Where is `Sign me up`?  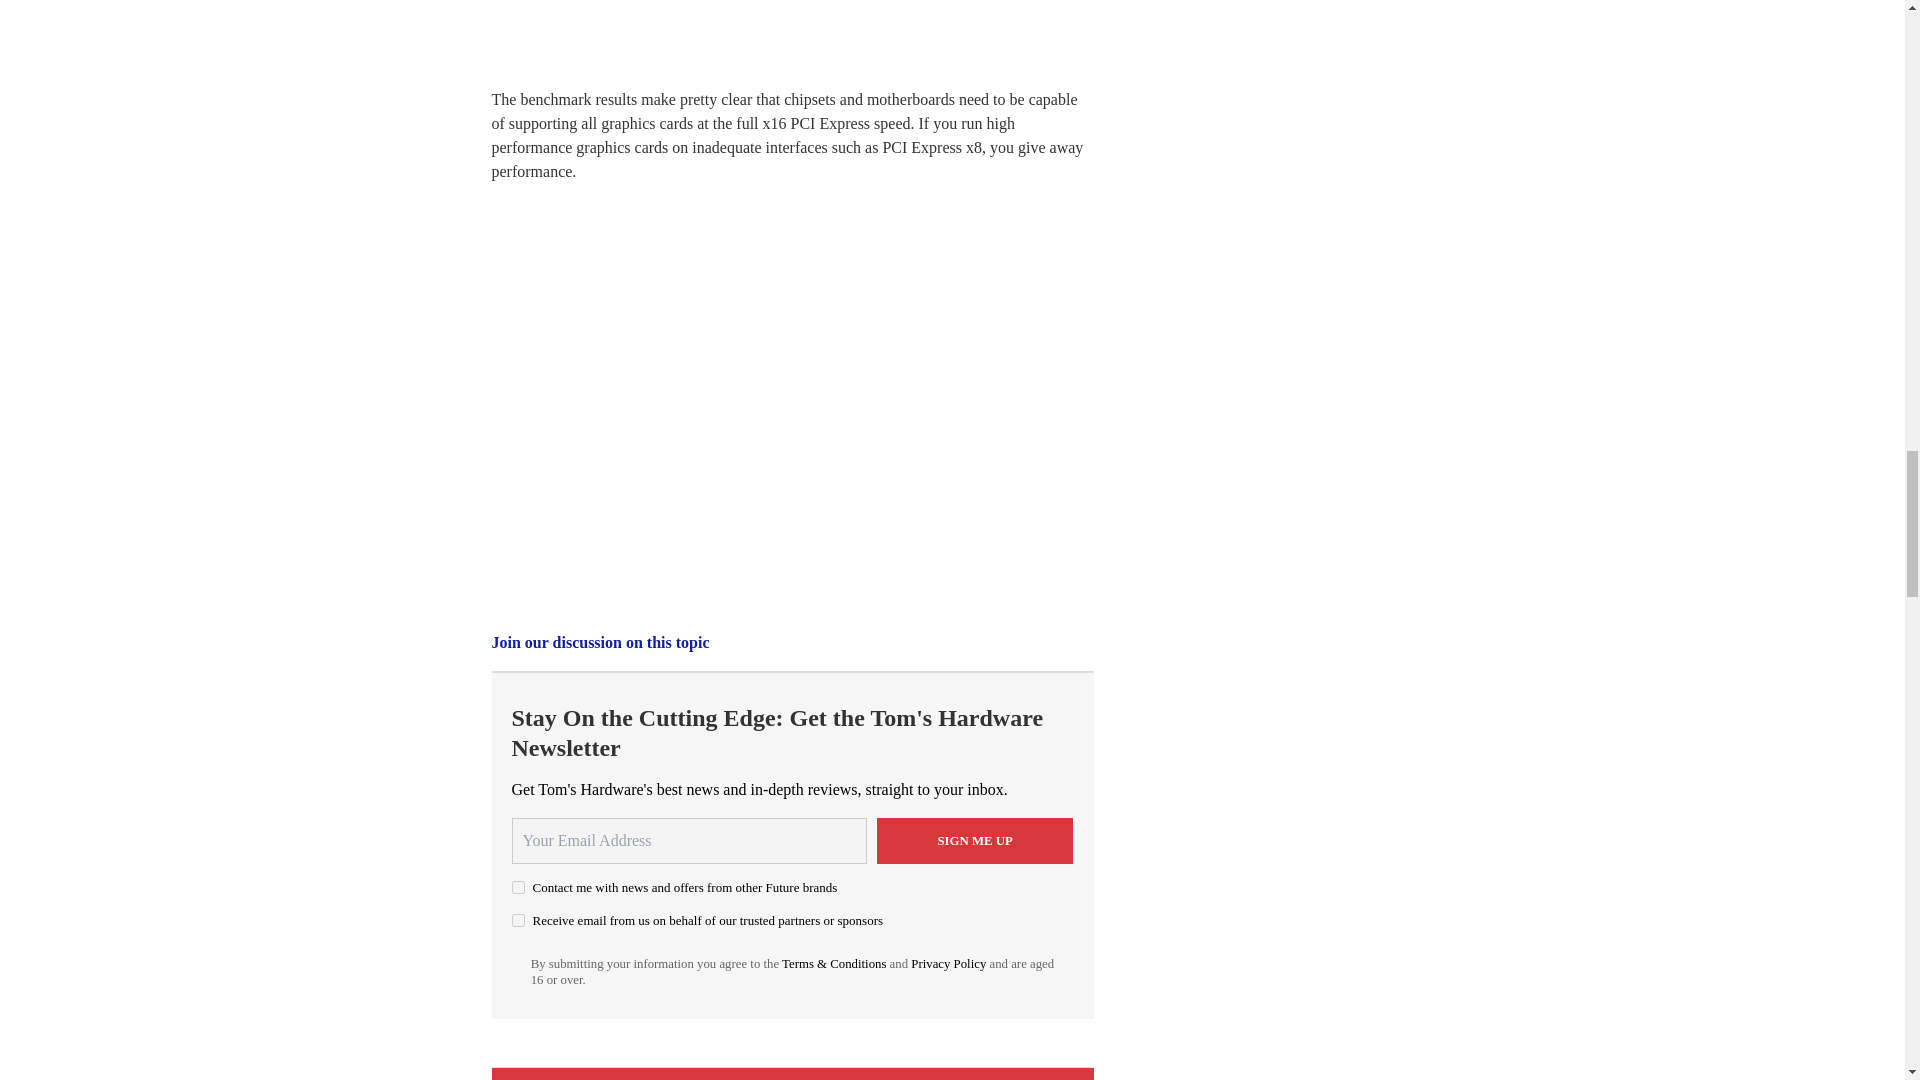 Sign me up is located at coordinates (975, 840).